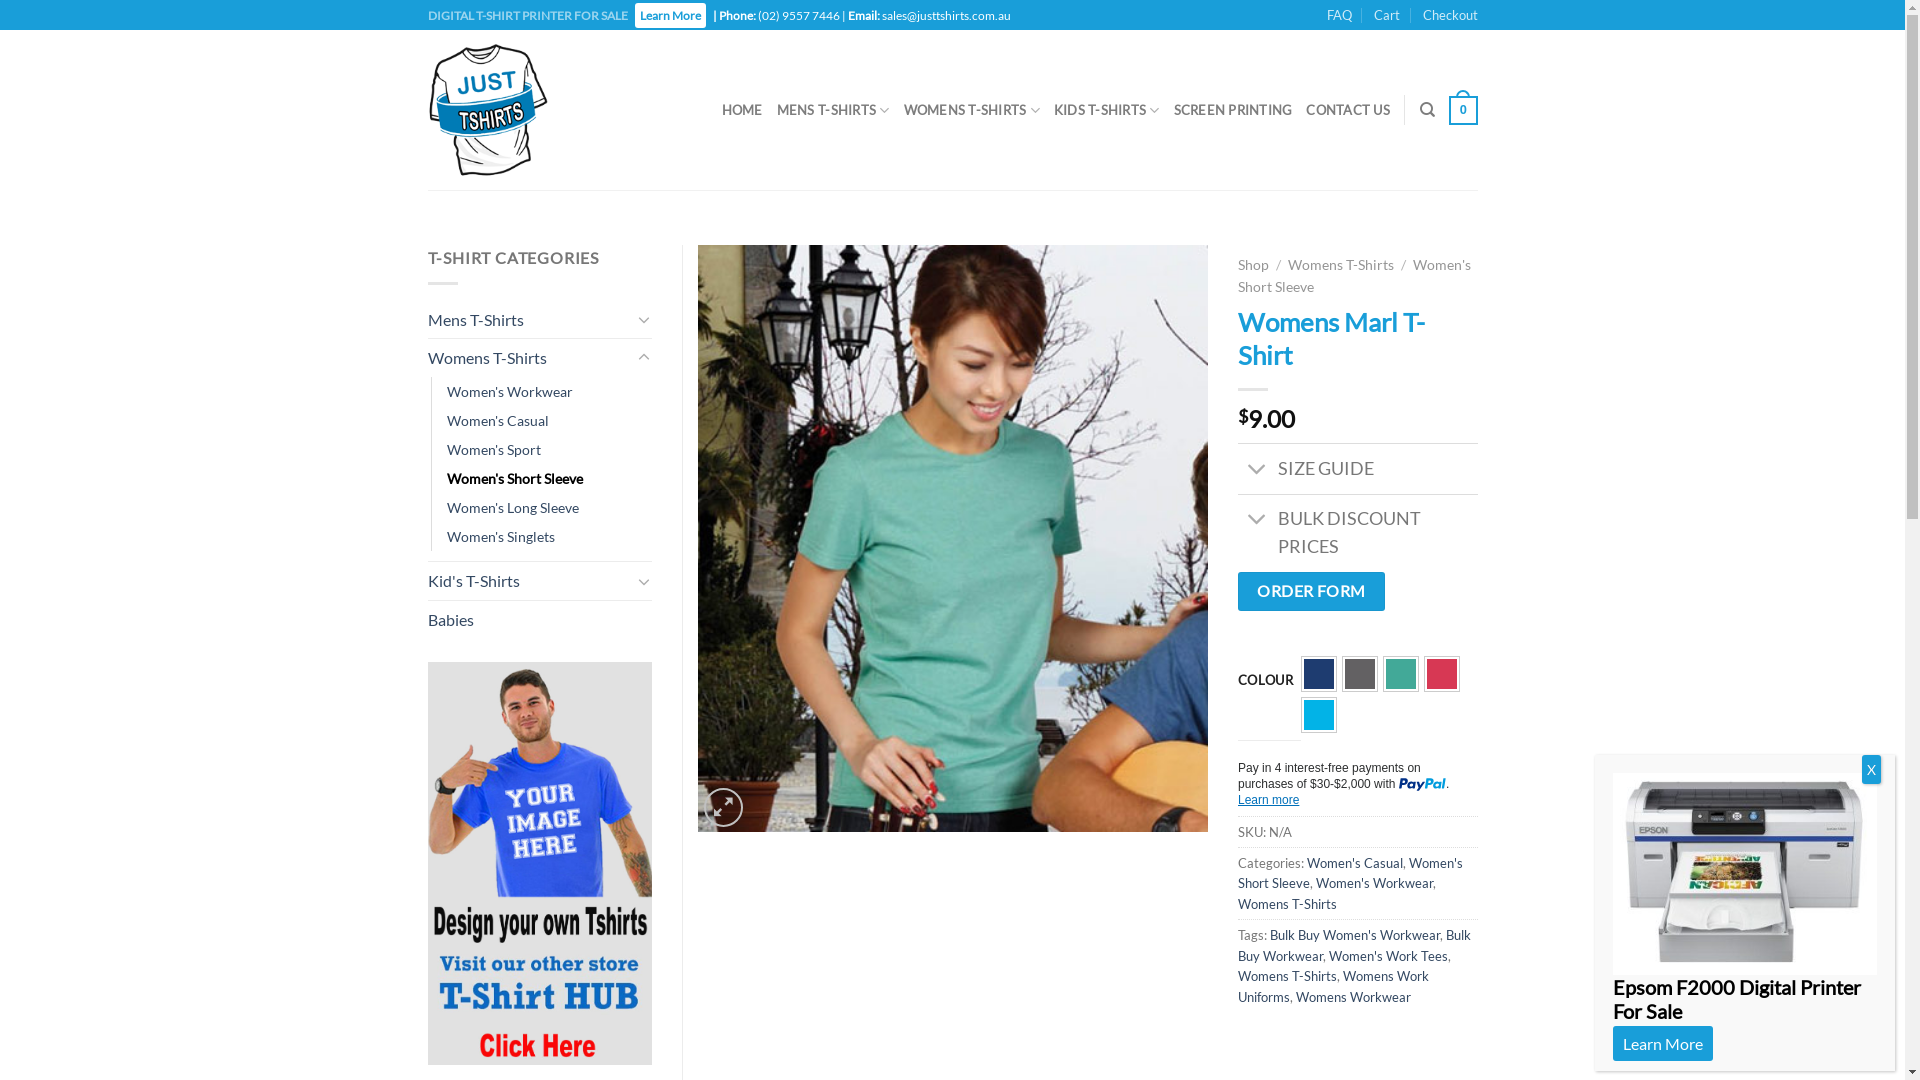  I want to click on Green Marl, so click(1401, 674).